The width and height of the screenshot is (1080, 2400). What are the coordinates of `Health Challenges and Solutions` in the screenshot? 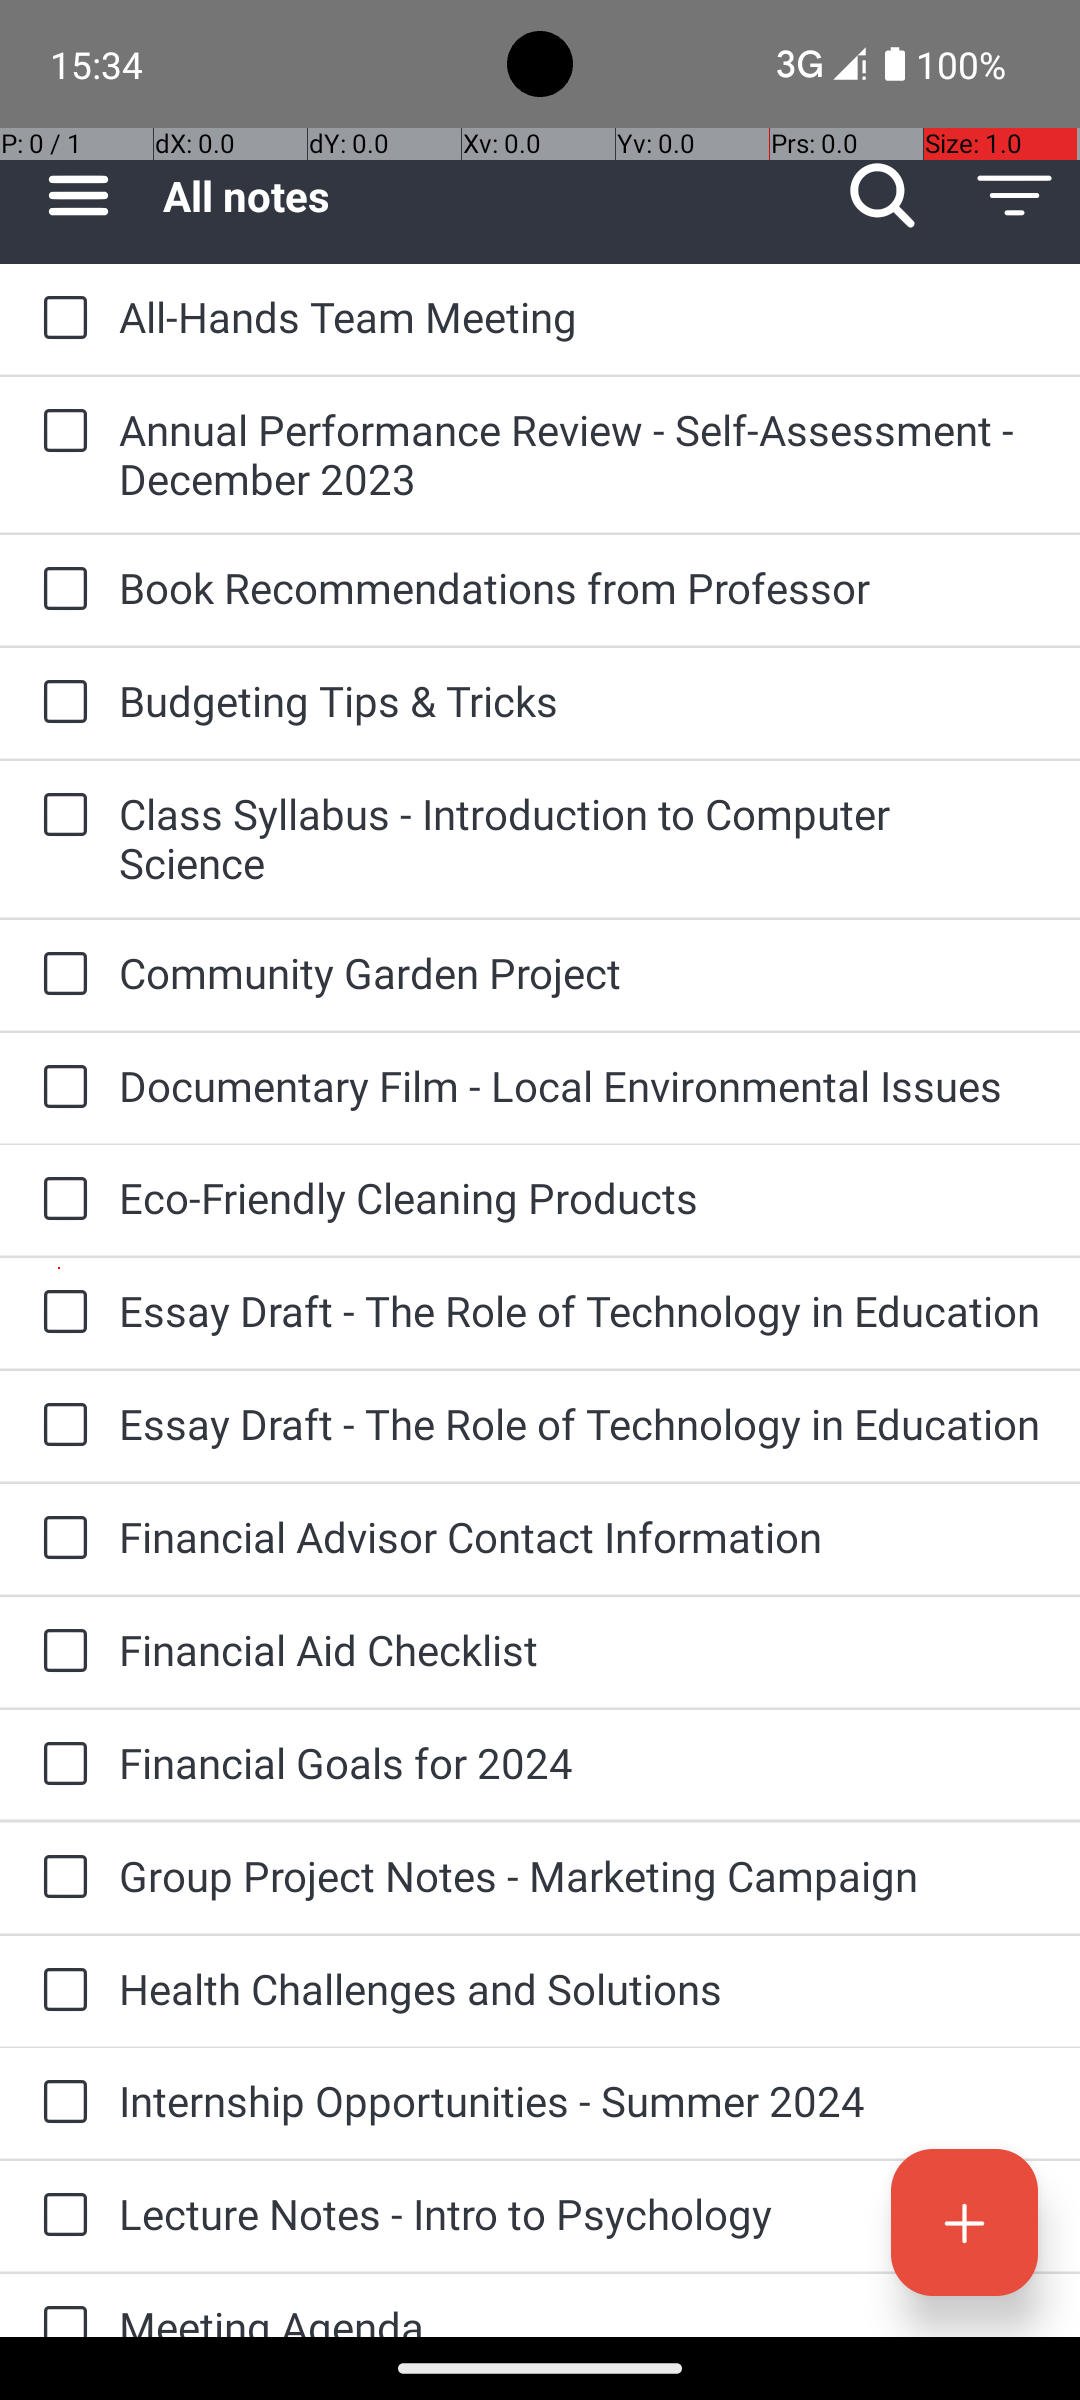 It's located at (580, 1988).